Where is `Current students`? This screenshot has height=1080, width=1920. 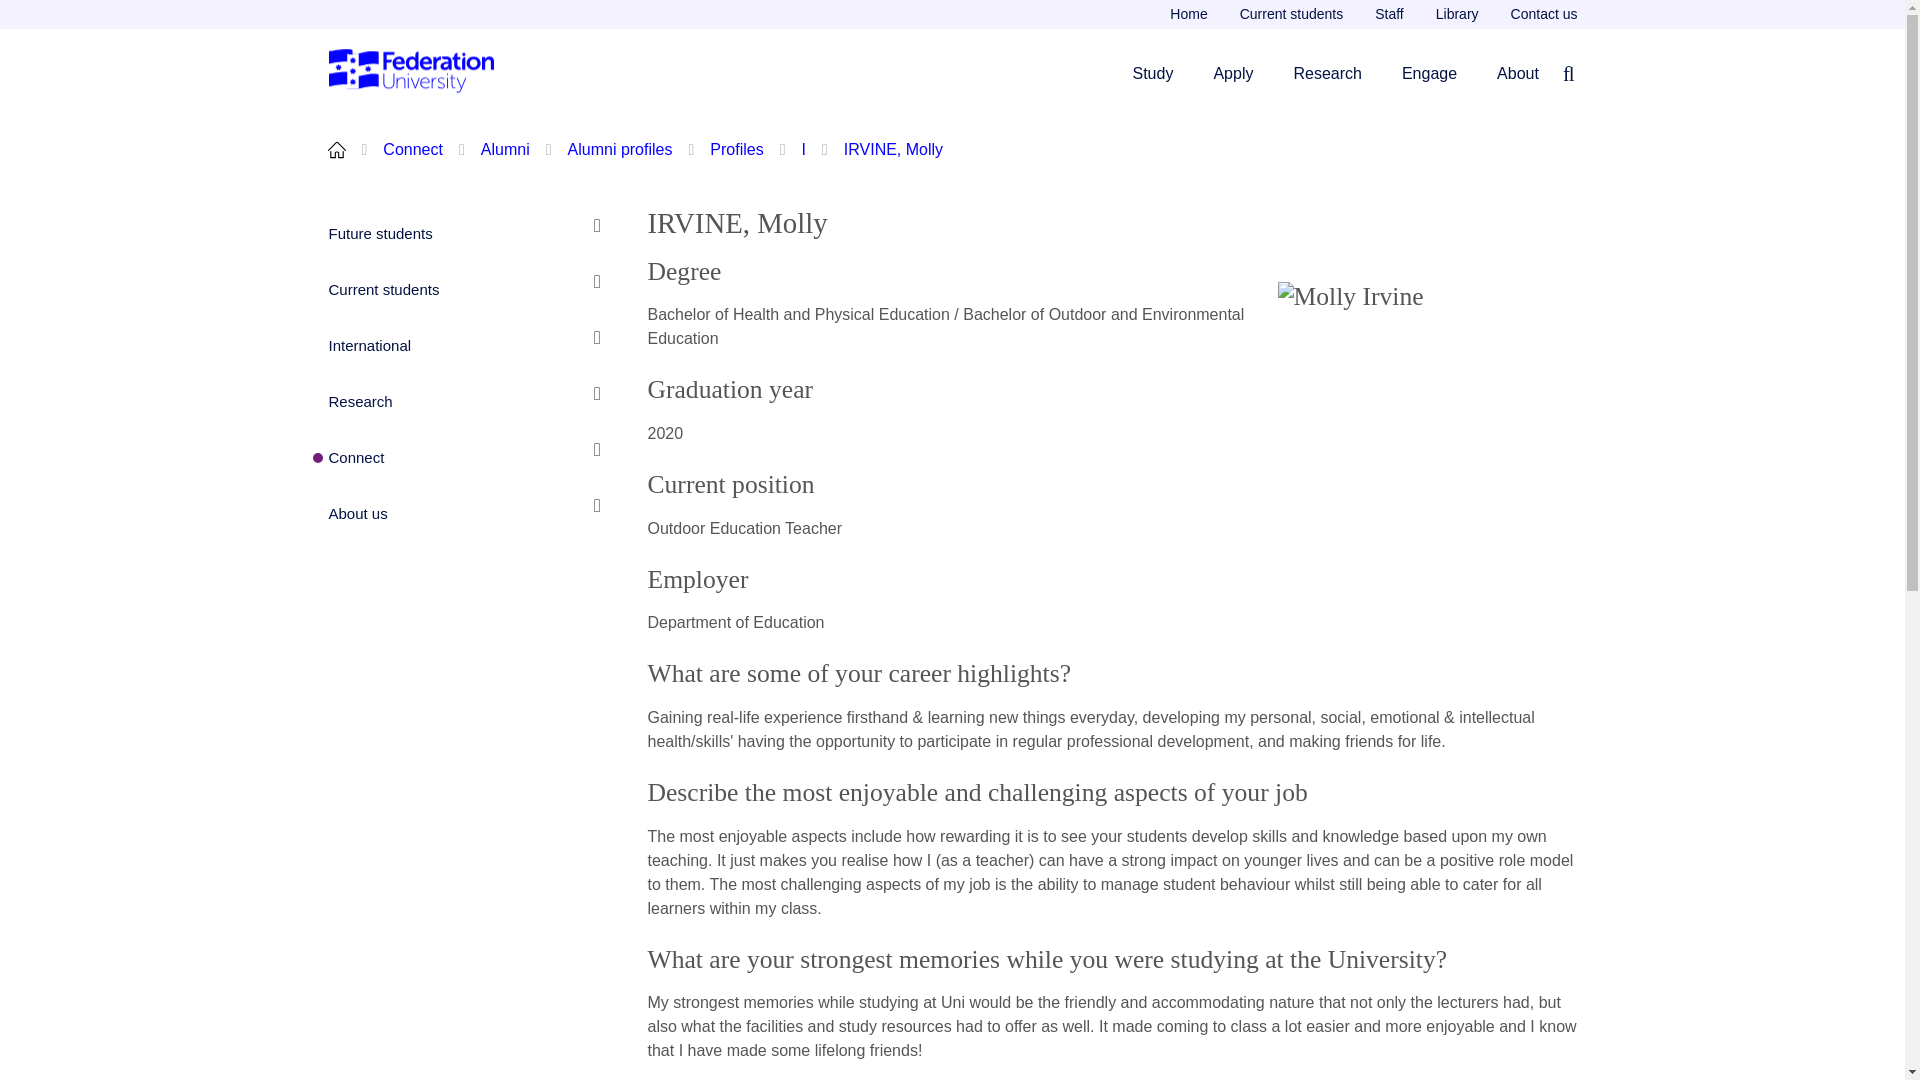 Current students is located at coordinates (1292, 14).